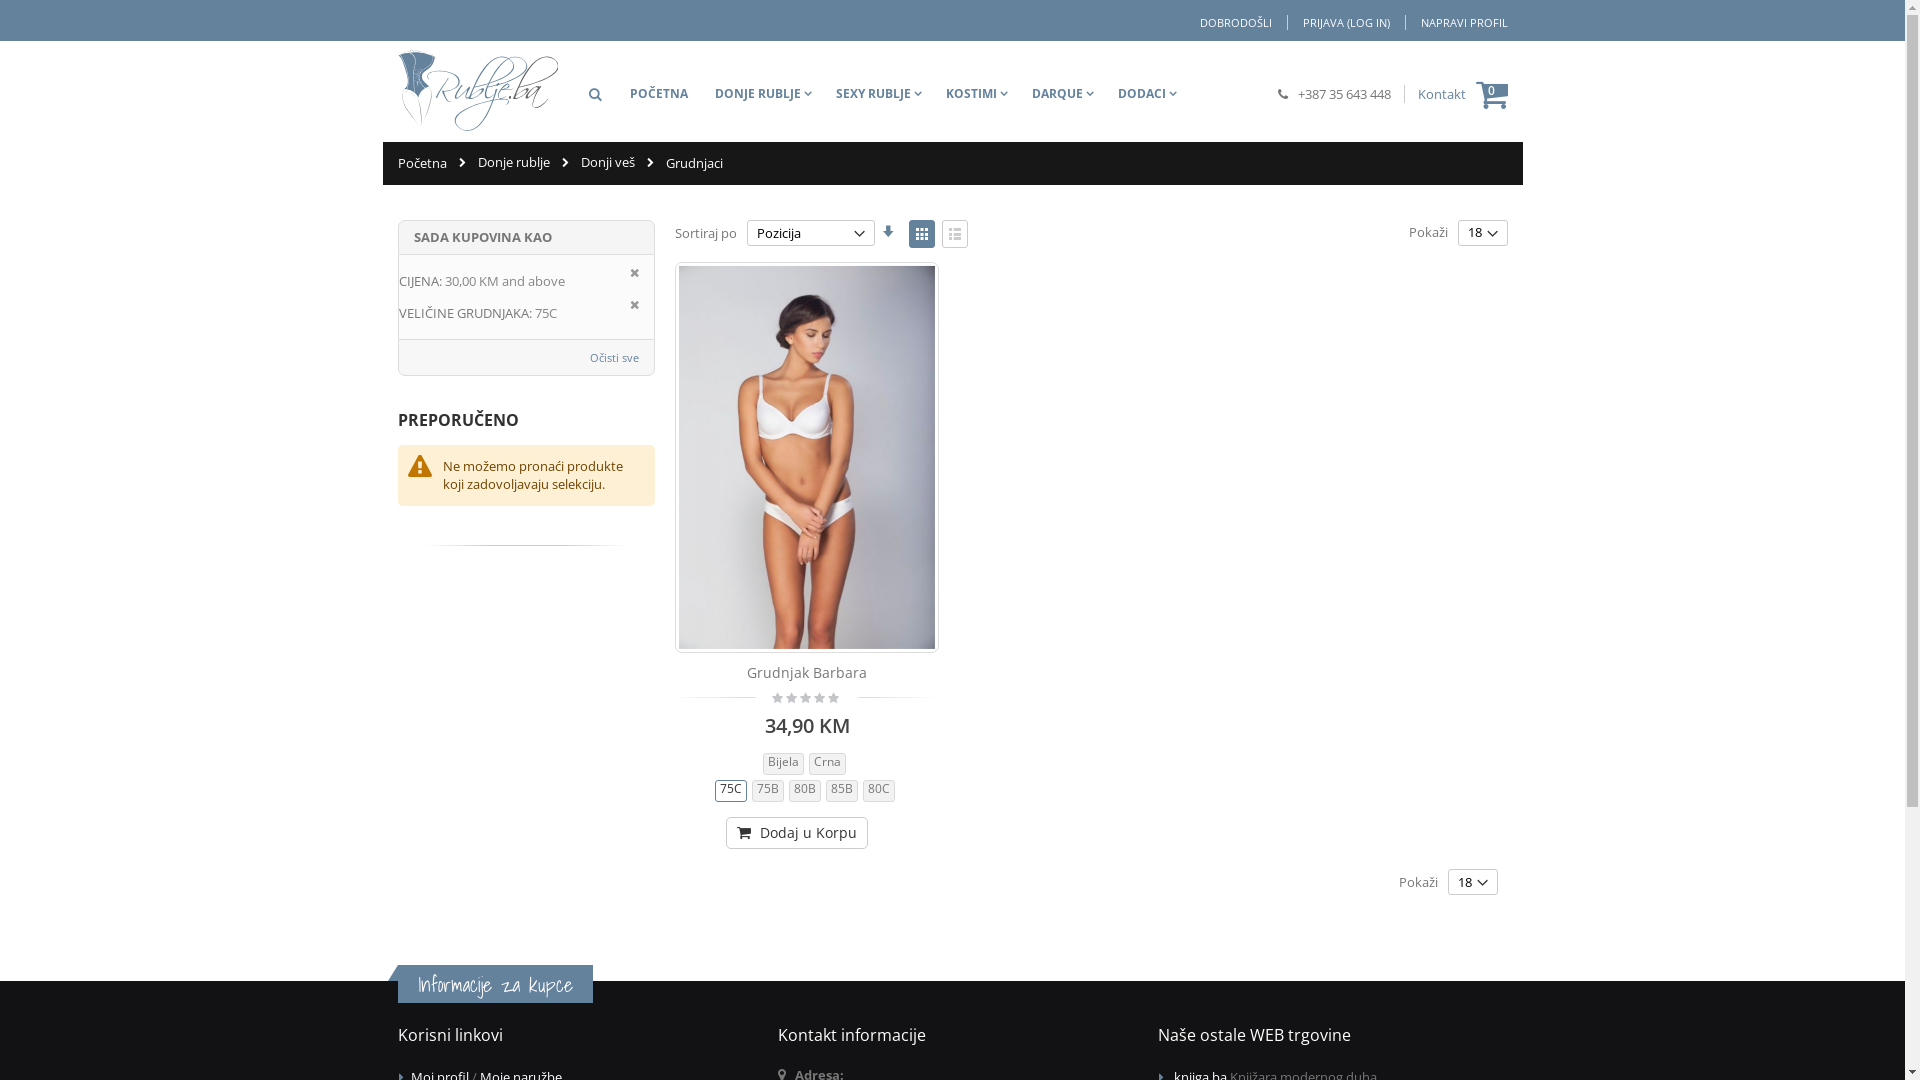 This screenshot has height=1080, width=1920. I want to click on Kontakt, so click(1442, 94).